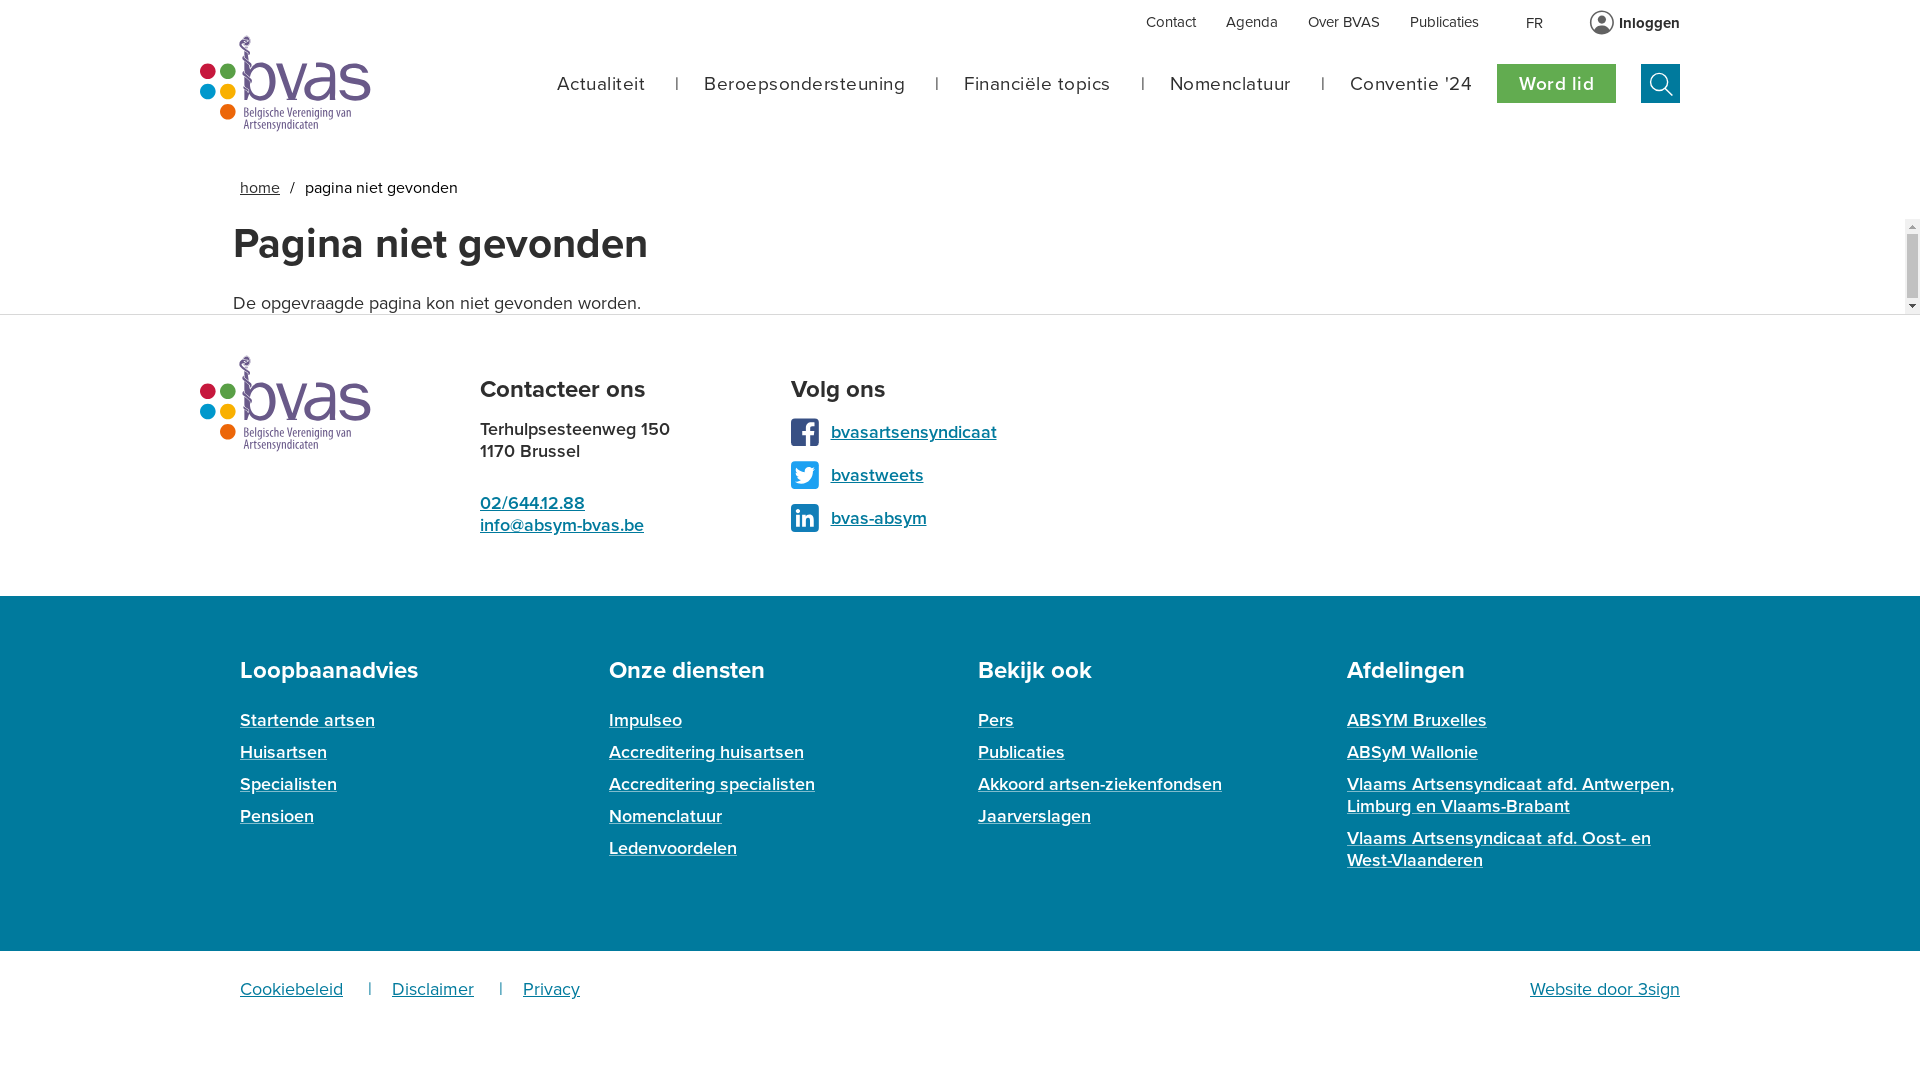 The height and width of the screenshot is (1080, 1920). What do you see at coordinates (913, 432) in the screenshot?
I see `bvasartsensyndicaat` at bounding box center [913, 432].